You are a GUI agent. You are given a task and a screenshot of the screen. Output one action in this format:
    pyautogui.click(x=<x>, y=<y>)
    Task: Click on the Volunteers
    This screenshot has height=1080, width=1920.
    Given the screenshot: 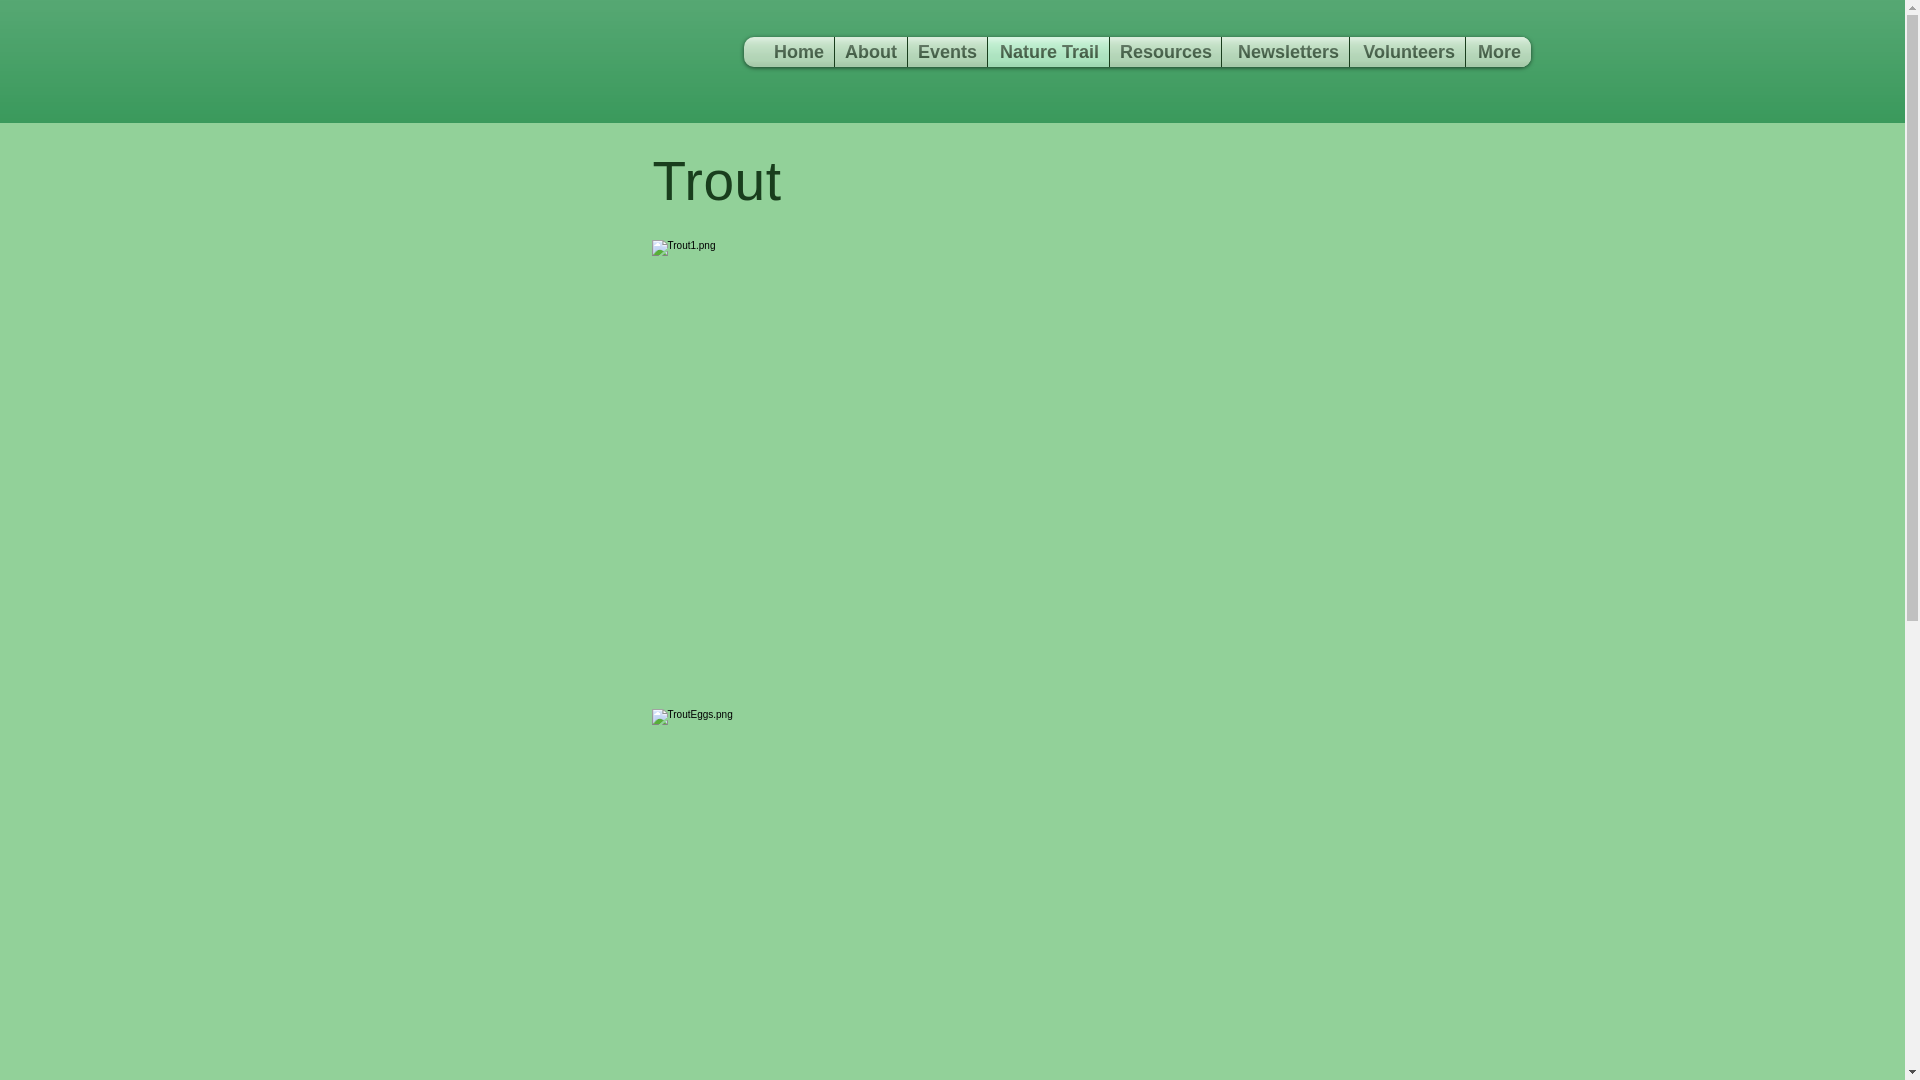 What is the action you would take?
    pyautogui.click(x=1406, y=51)
    